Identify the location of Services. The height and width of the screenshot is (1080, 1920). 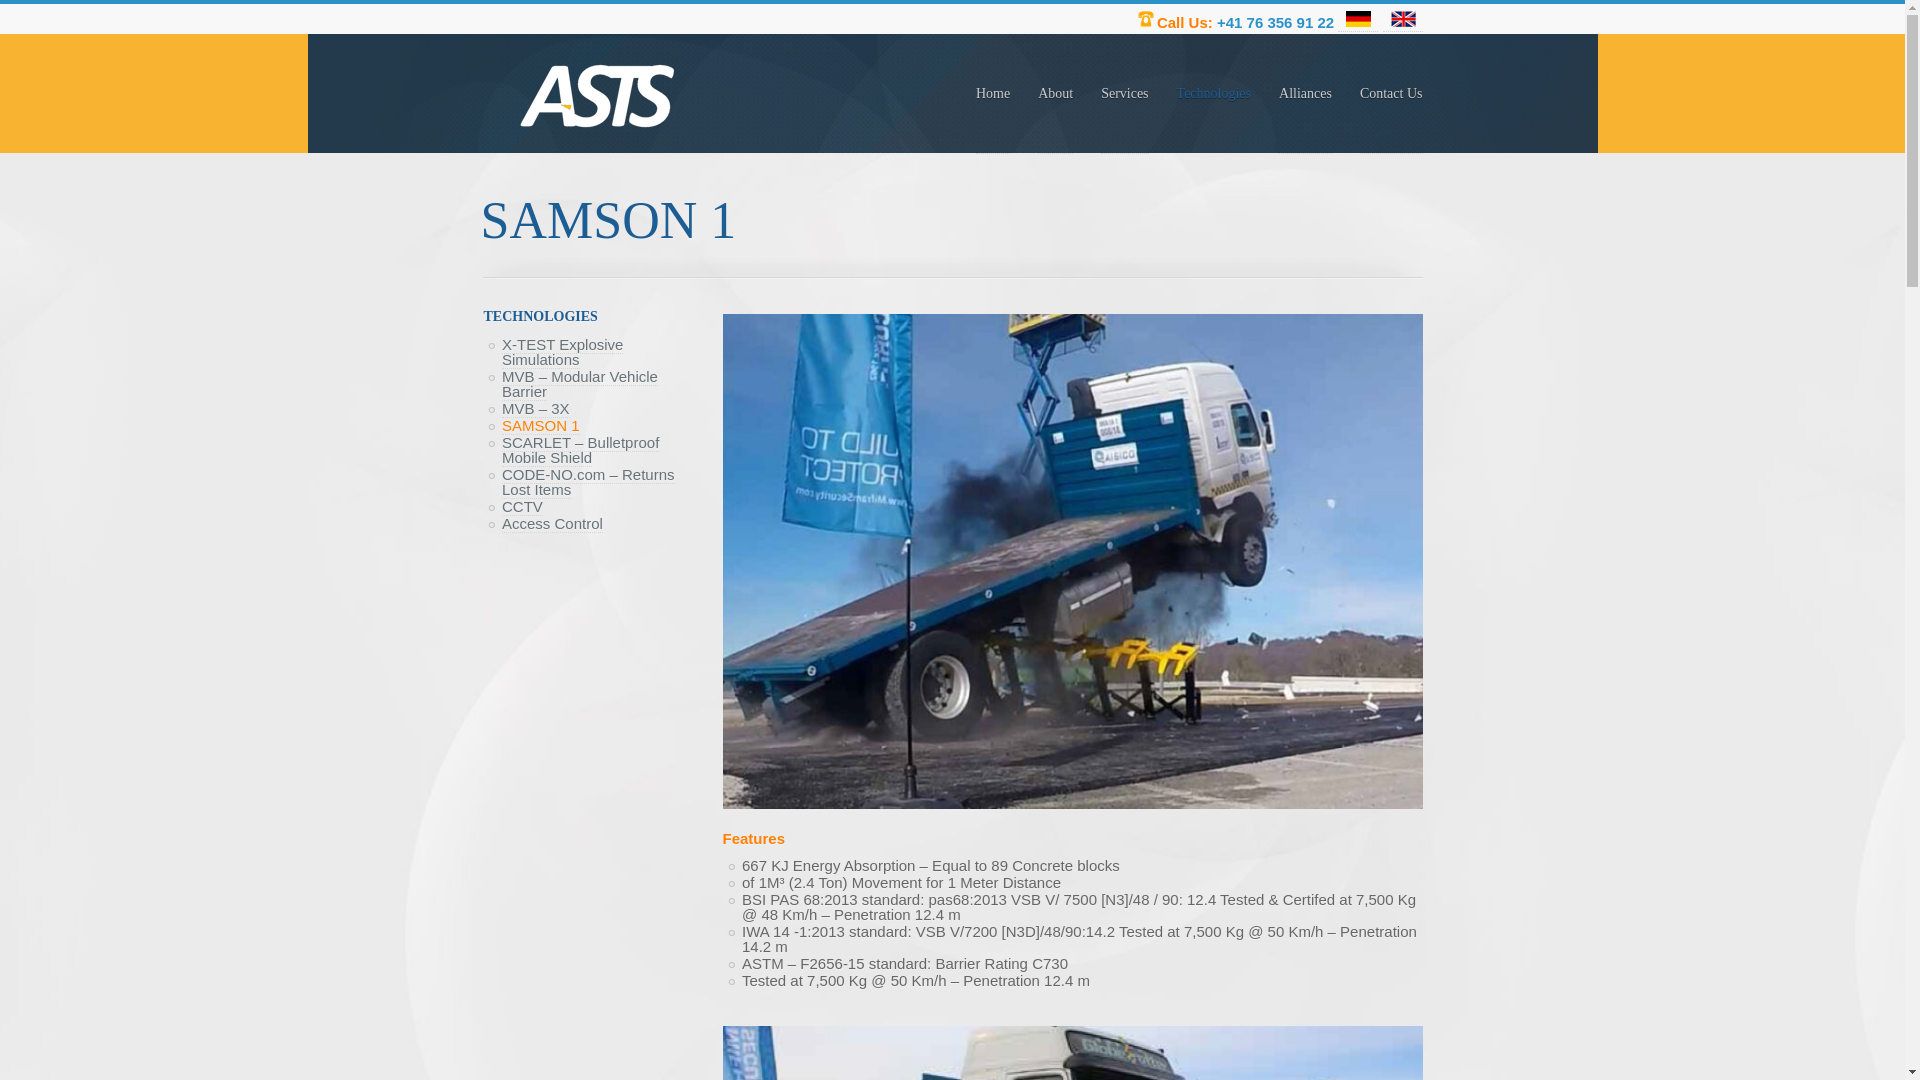
(1124, 94).